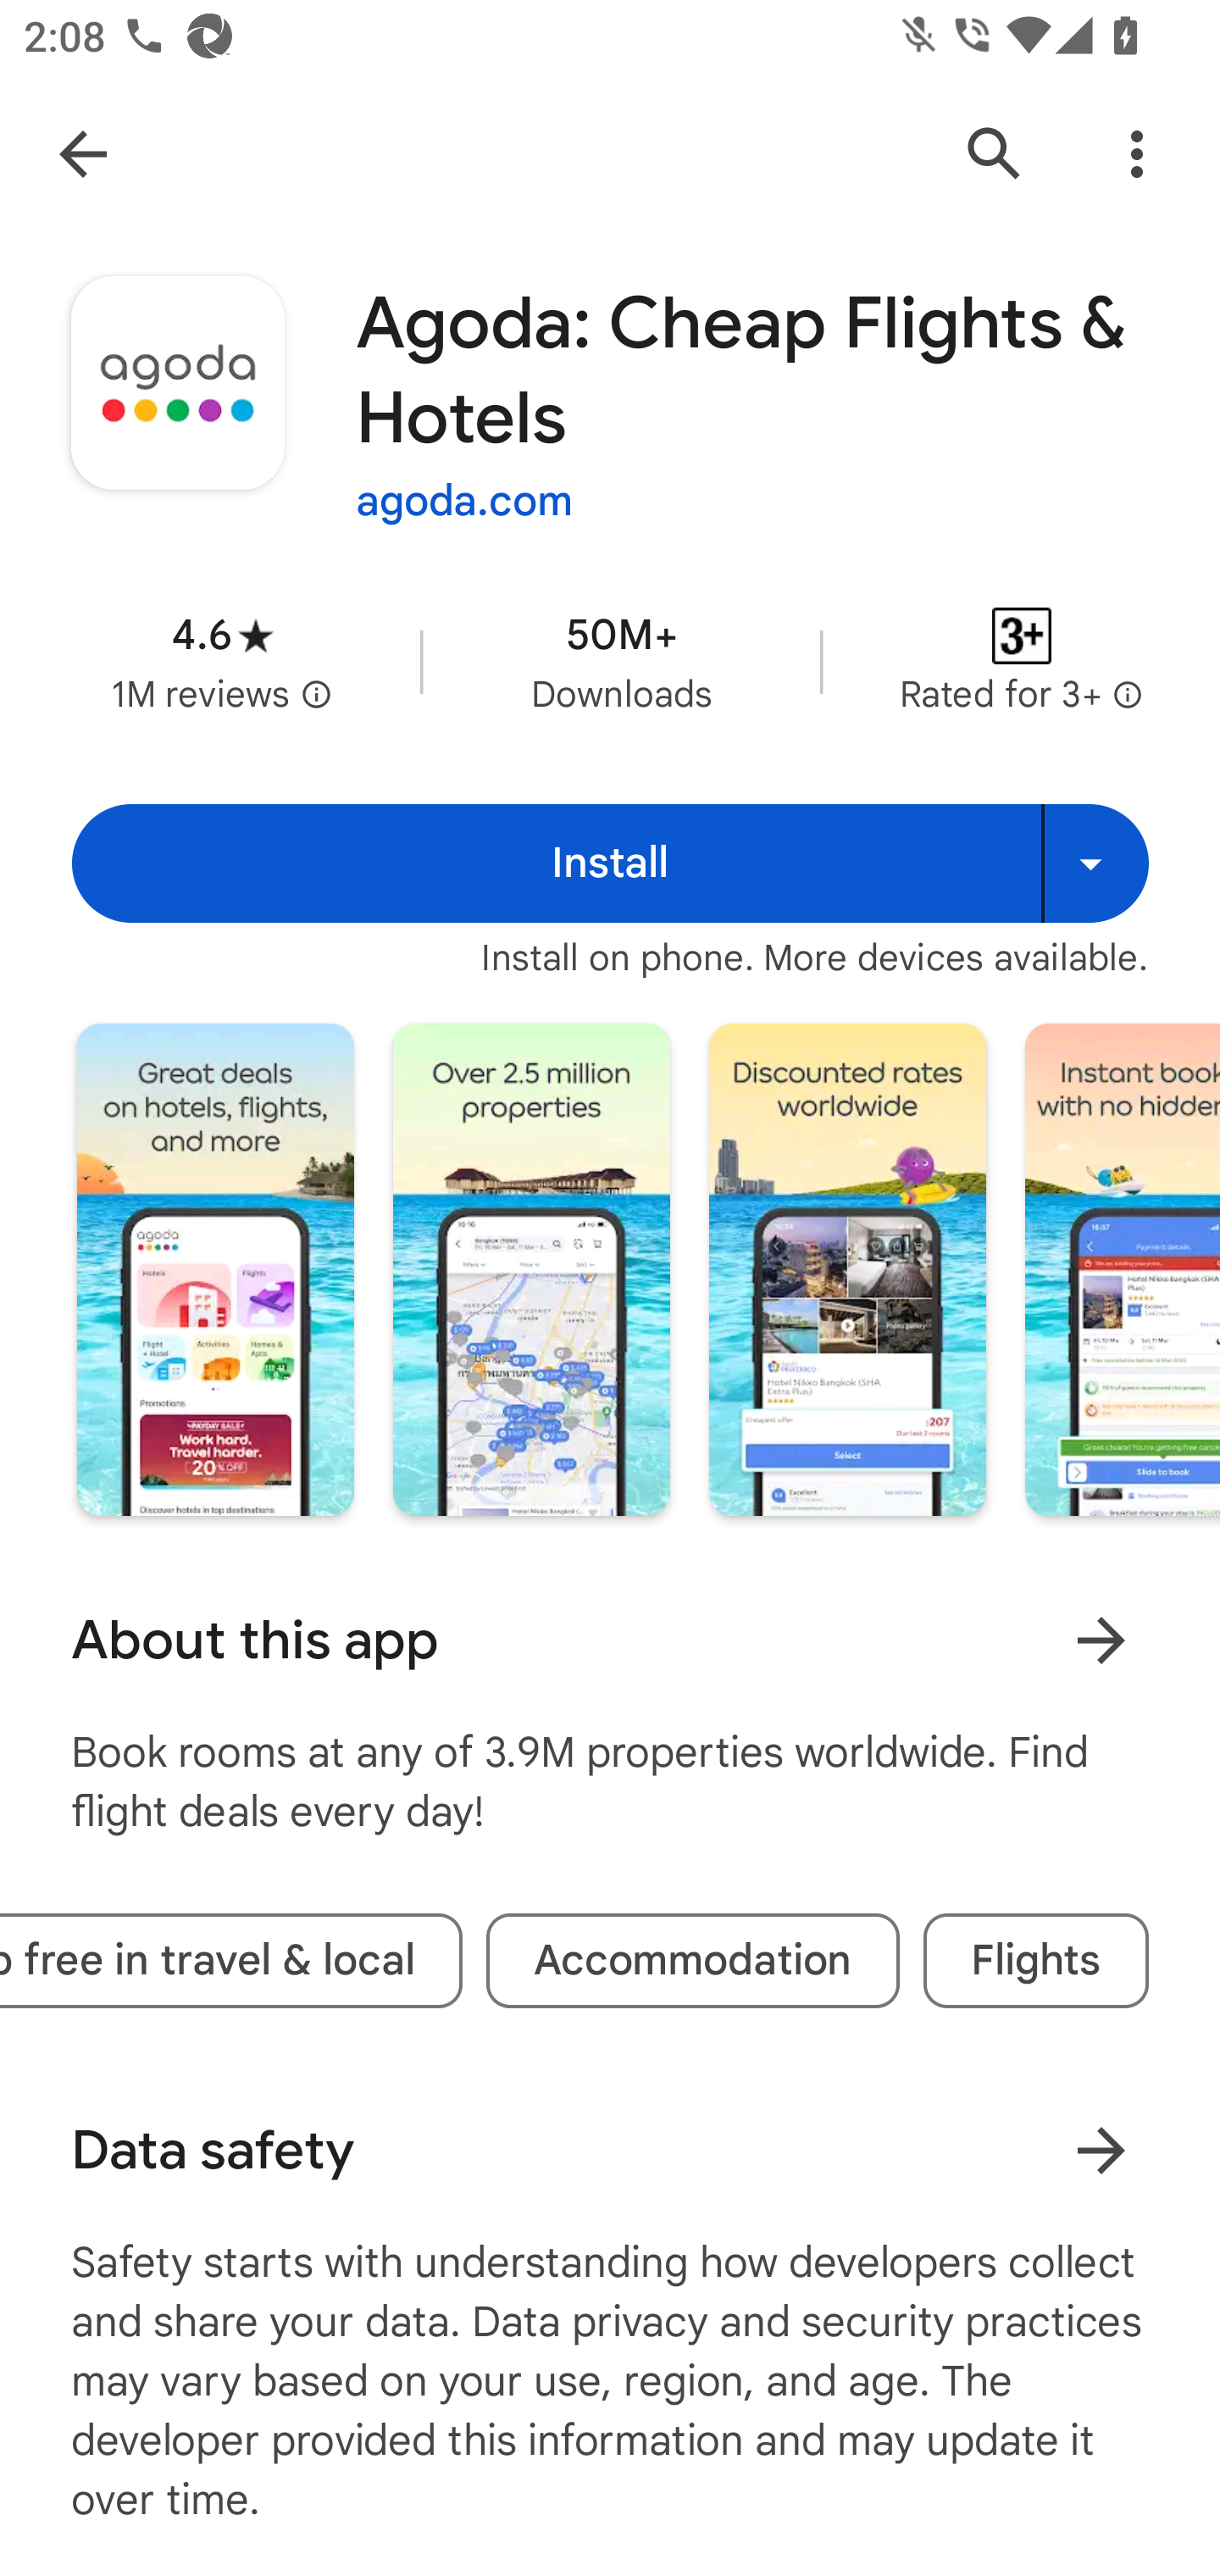 The image size is (1220, 2576). What do you see at coordinates (222, 661) in the screenshot?
I see `Average rating 4.6 stars in 1 million reviews` at bounding box center [222, 661].